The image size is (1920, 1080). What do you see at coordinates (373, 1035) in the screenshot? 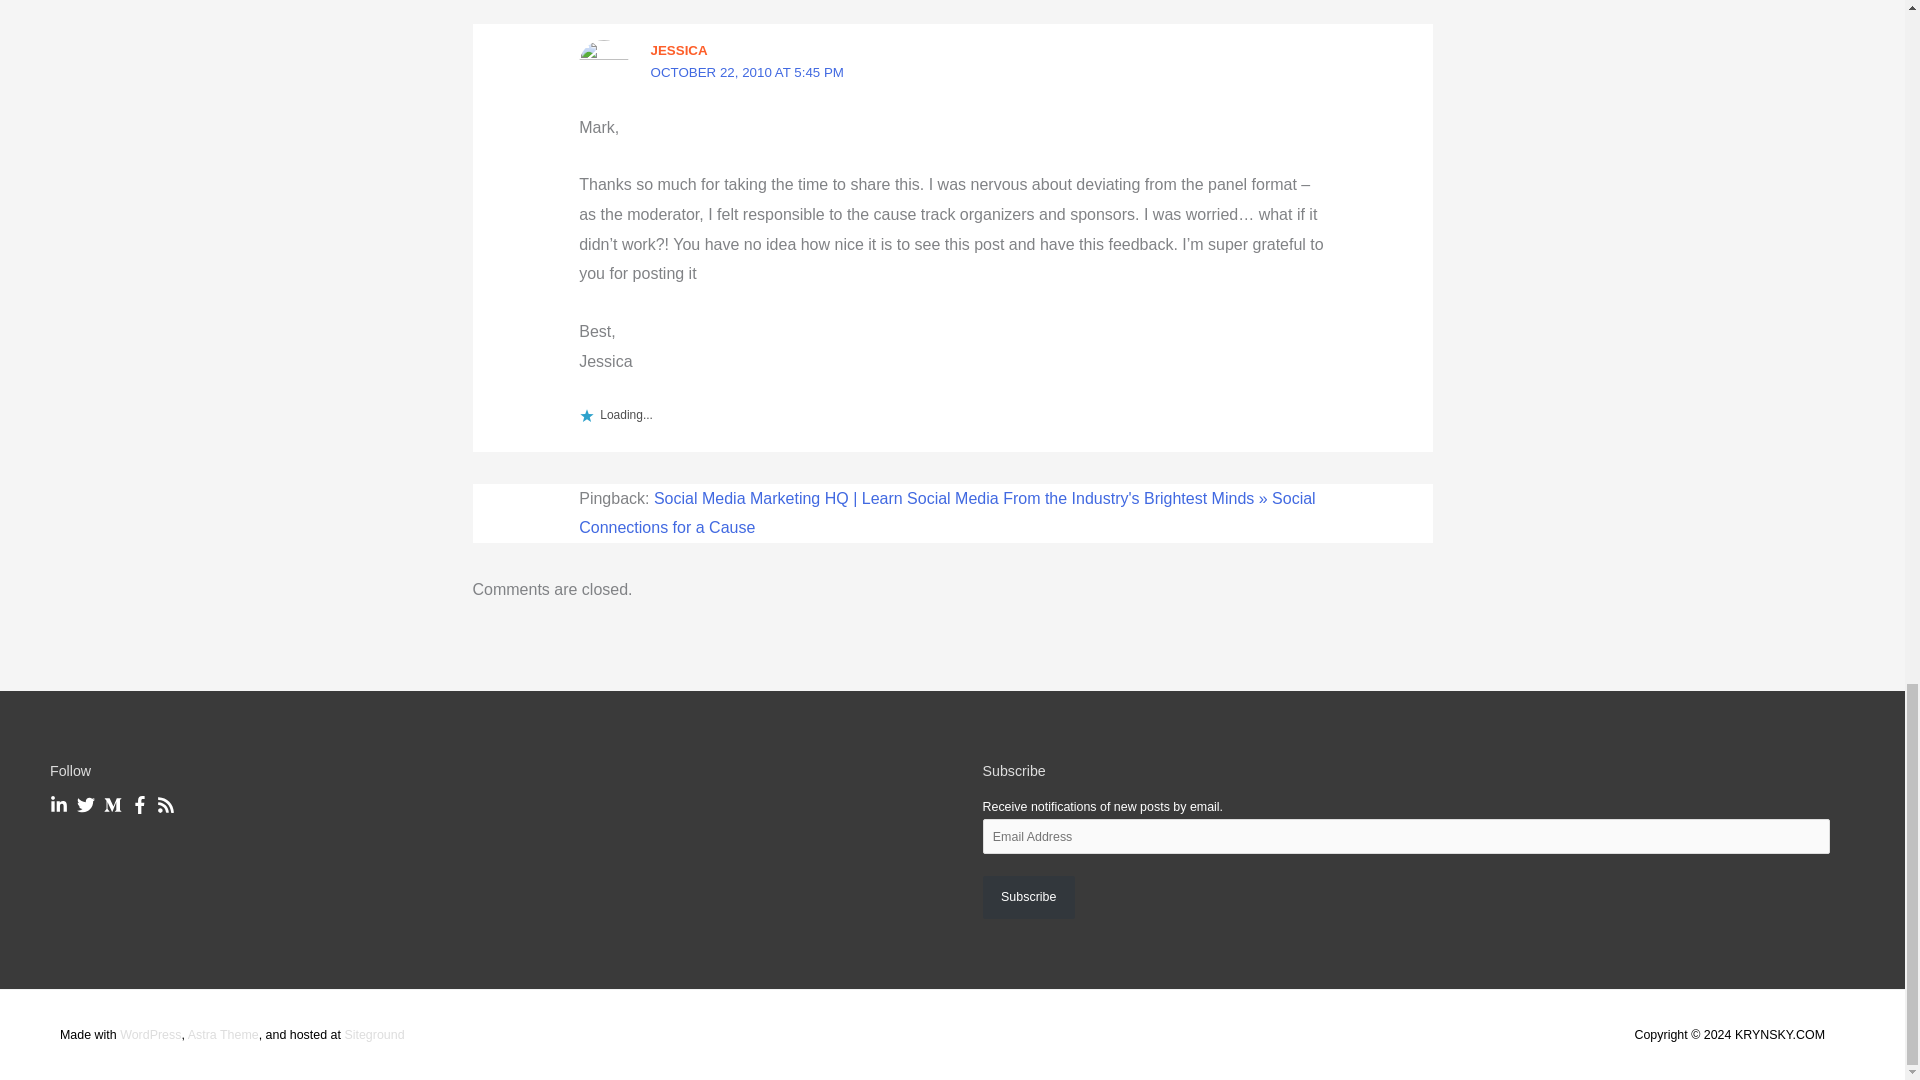
I see `Siteground` at bounding box center [373, 1035].